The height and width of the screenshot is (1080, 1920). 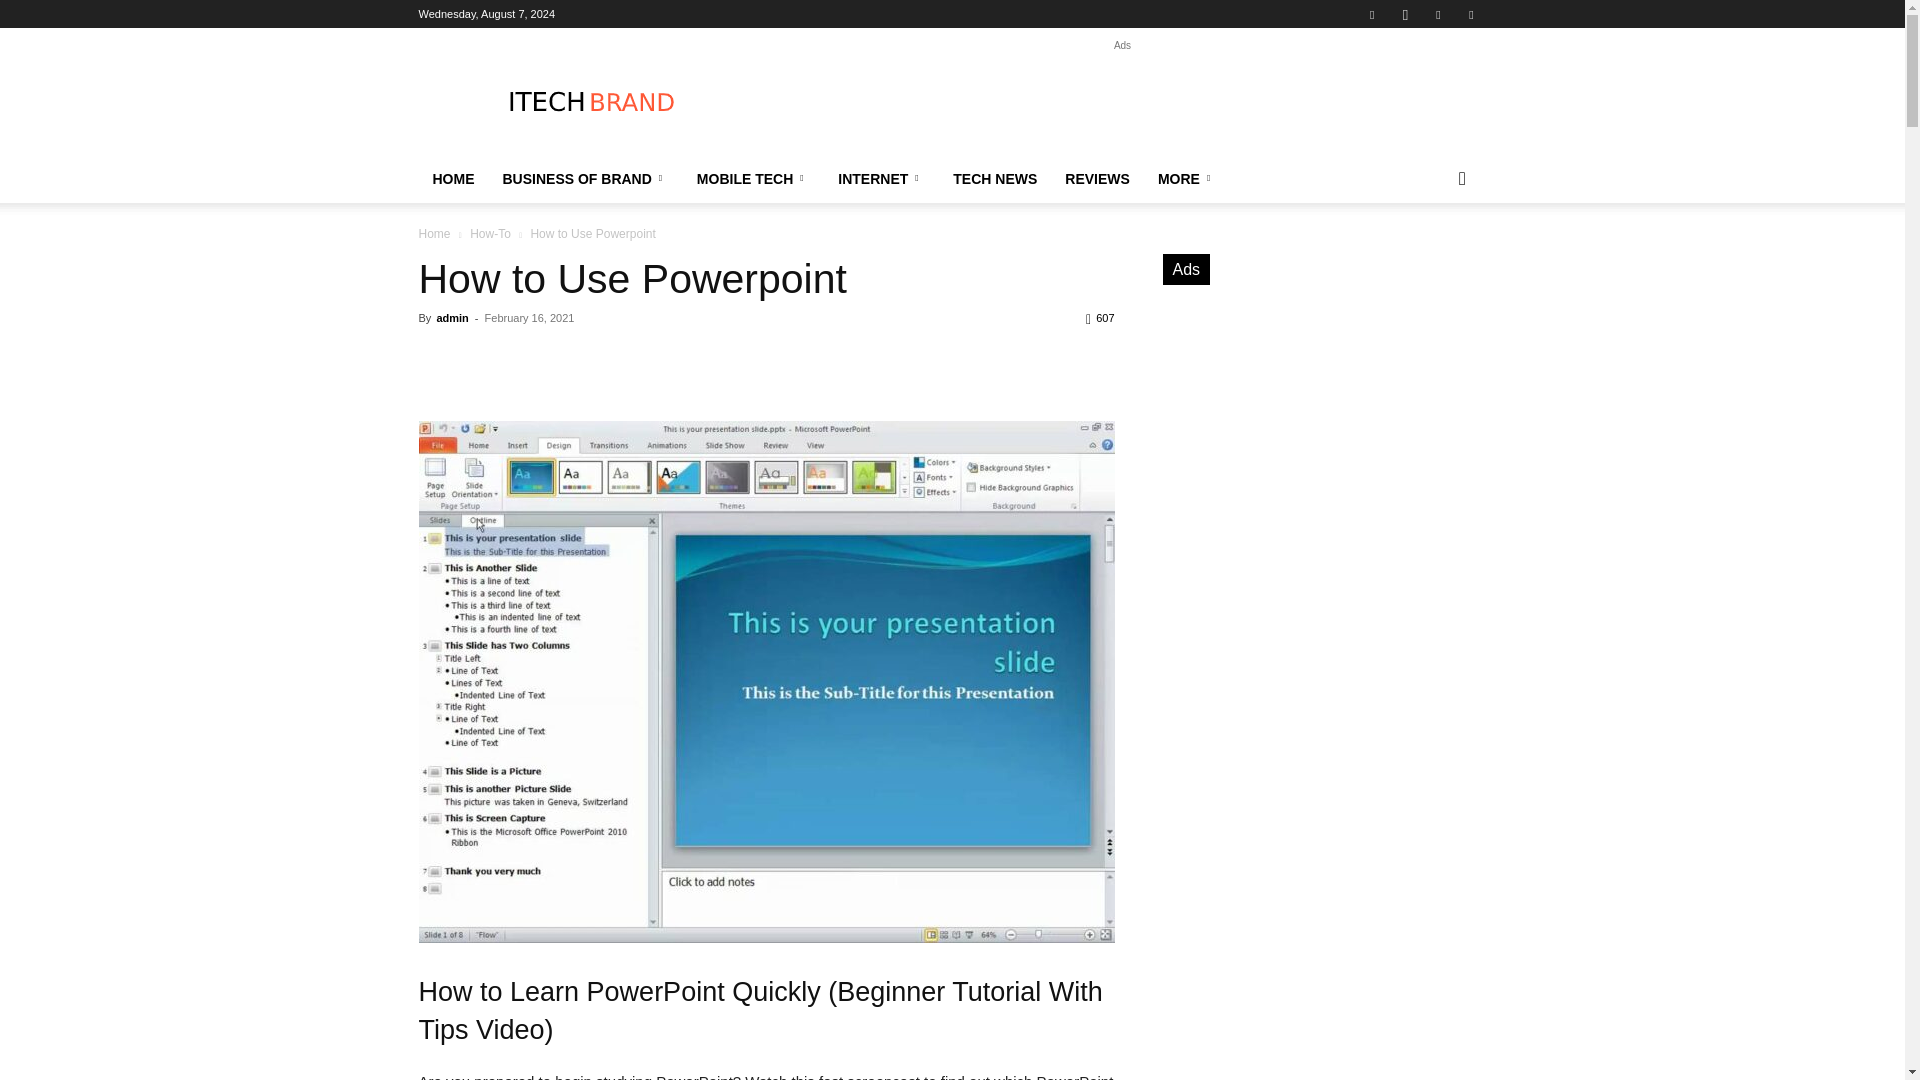 What do you see at coordinates (1372, 14) in the screenshot?
I see `Facebook` at bounding box center [1372, 14].